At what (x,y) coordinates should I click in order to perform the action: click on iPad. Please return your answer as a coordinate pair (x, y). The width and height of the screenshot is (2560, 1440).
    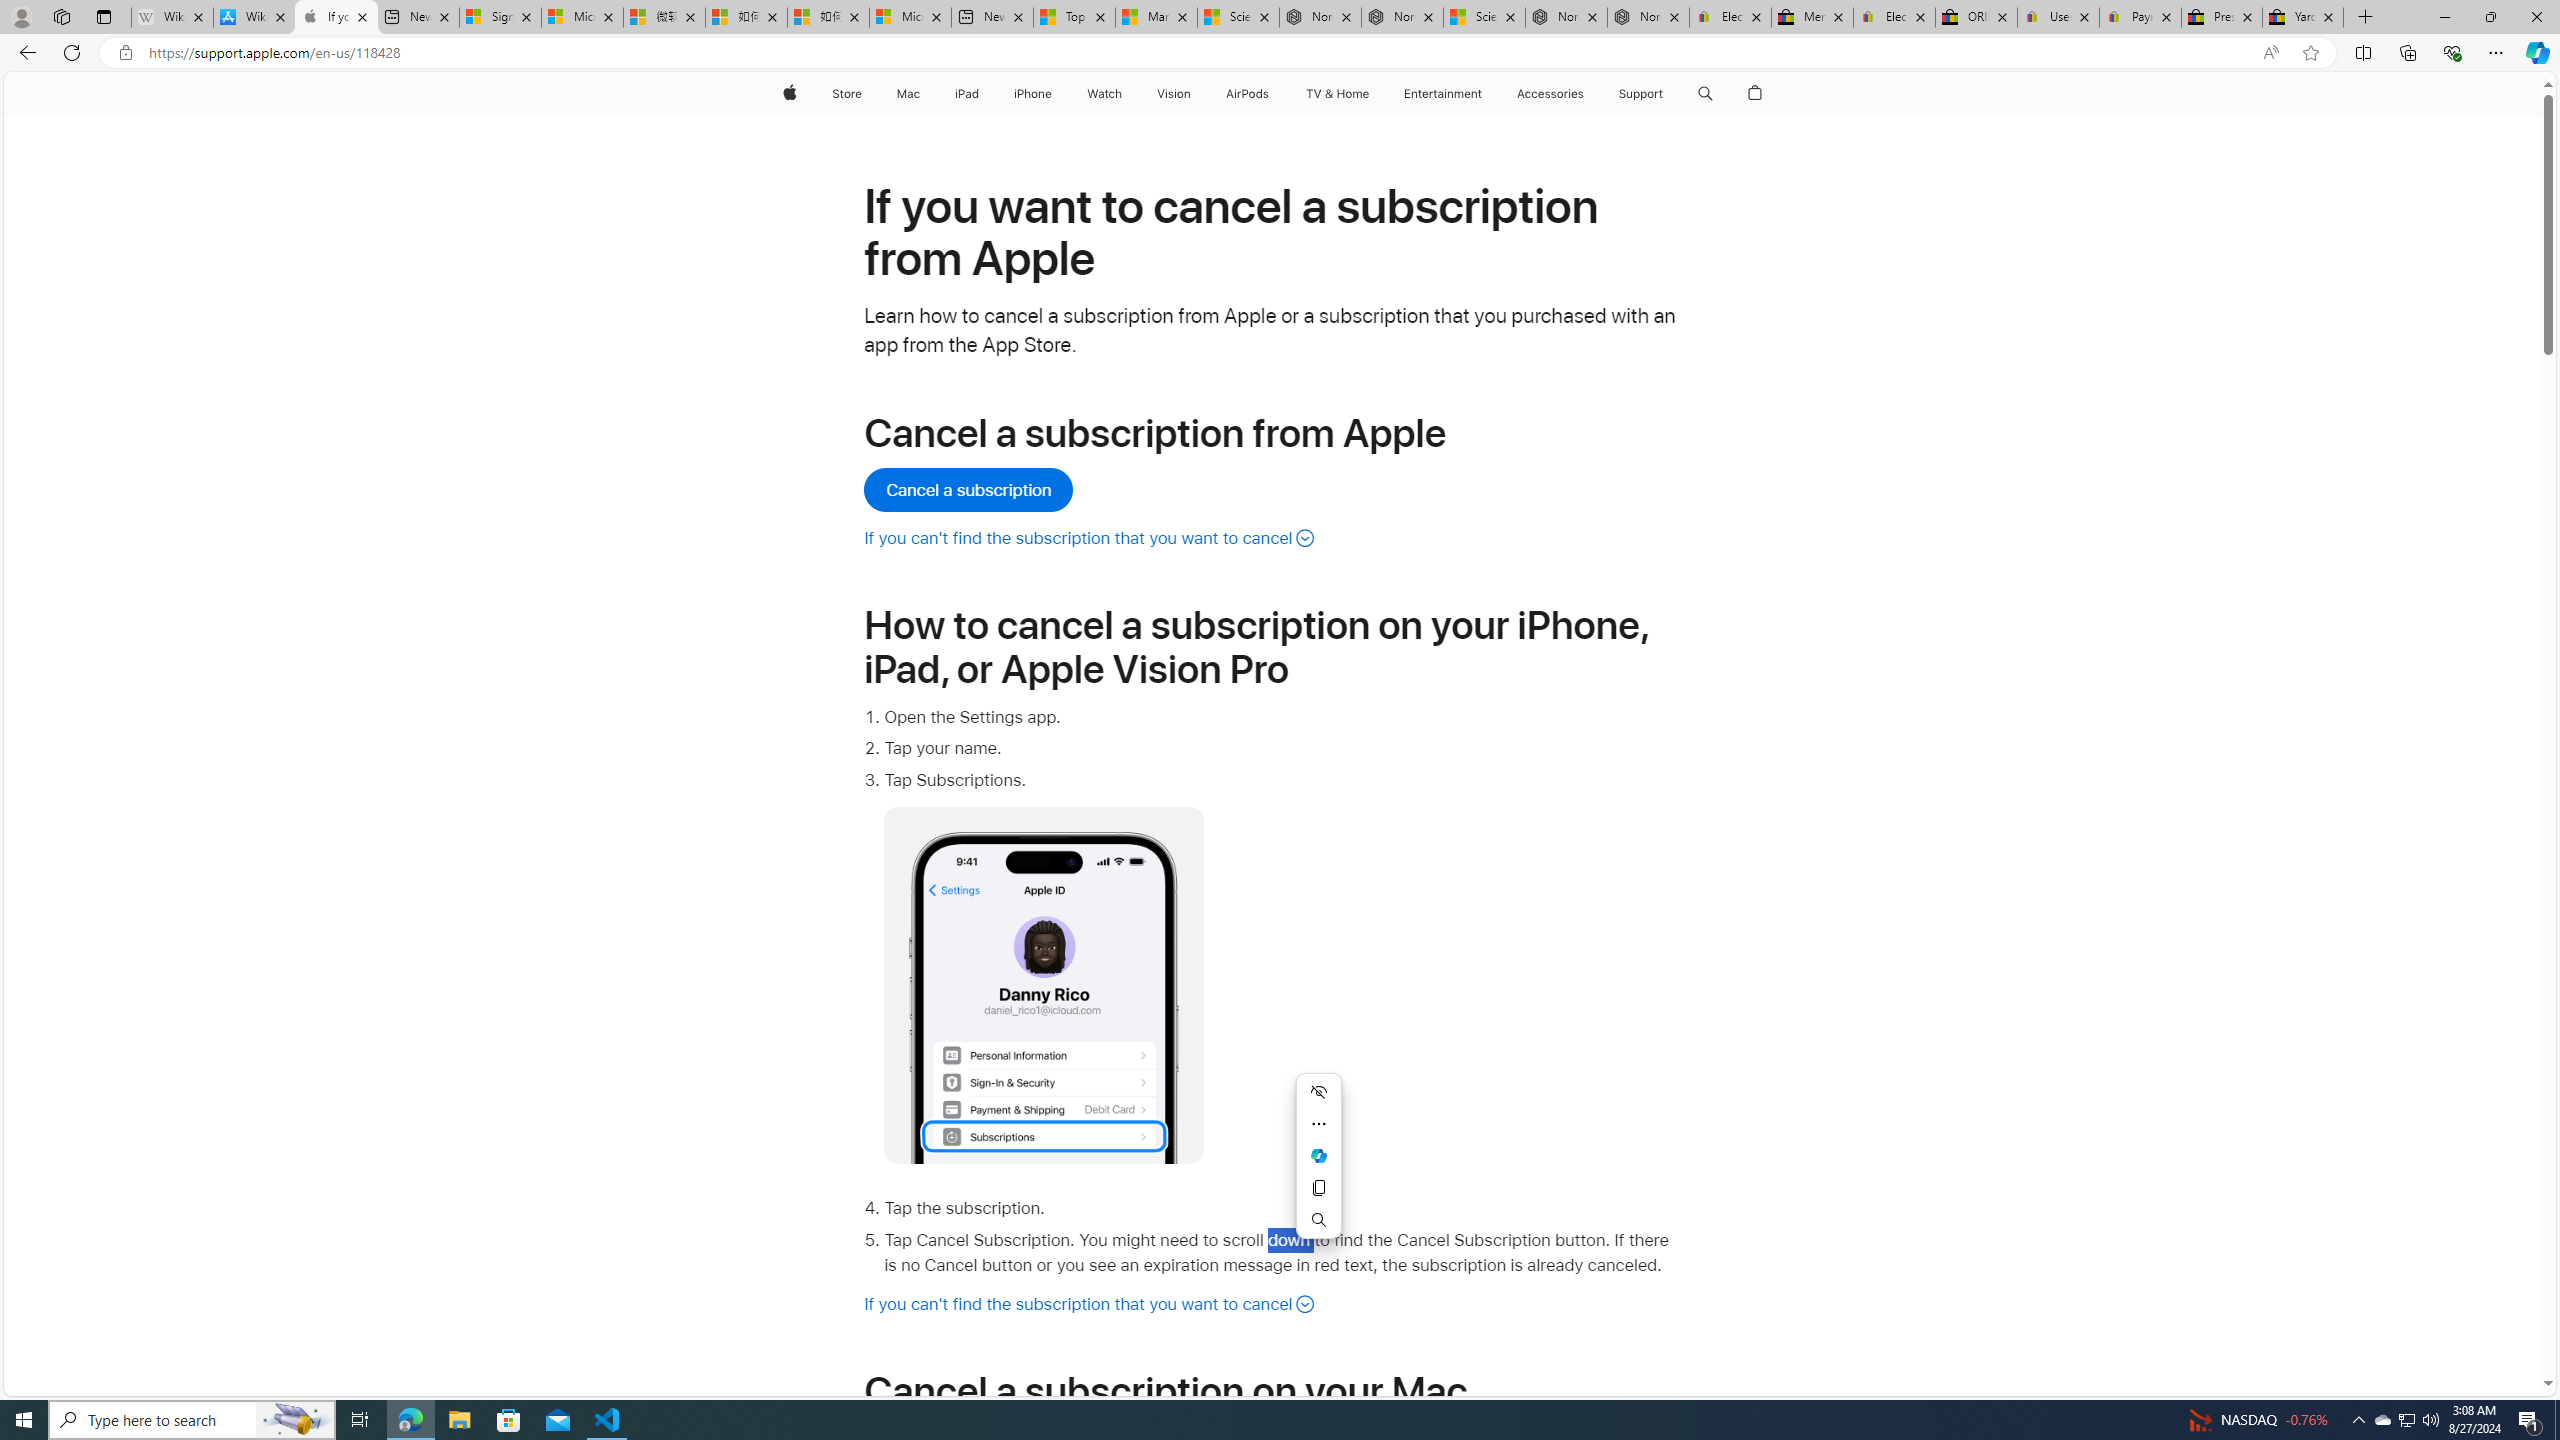
    Looking at the image, I should click on (968, 94).